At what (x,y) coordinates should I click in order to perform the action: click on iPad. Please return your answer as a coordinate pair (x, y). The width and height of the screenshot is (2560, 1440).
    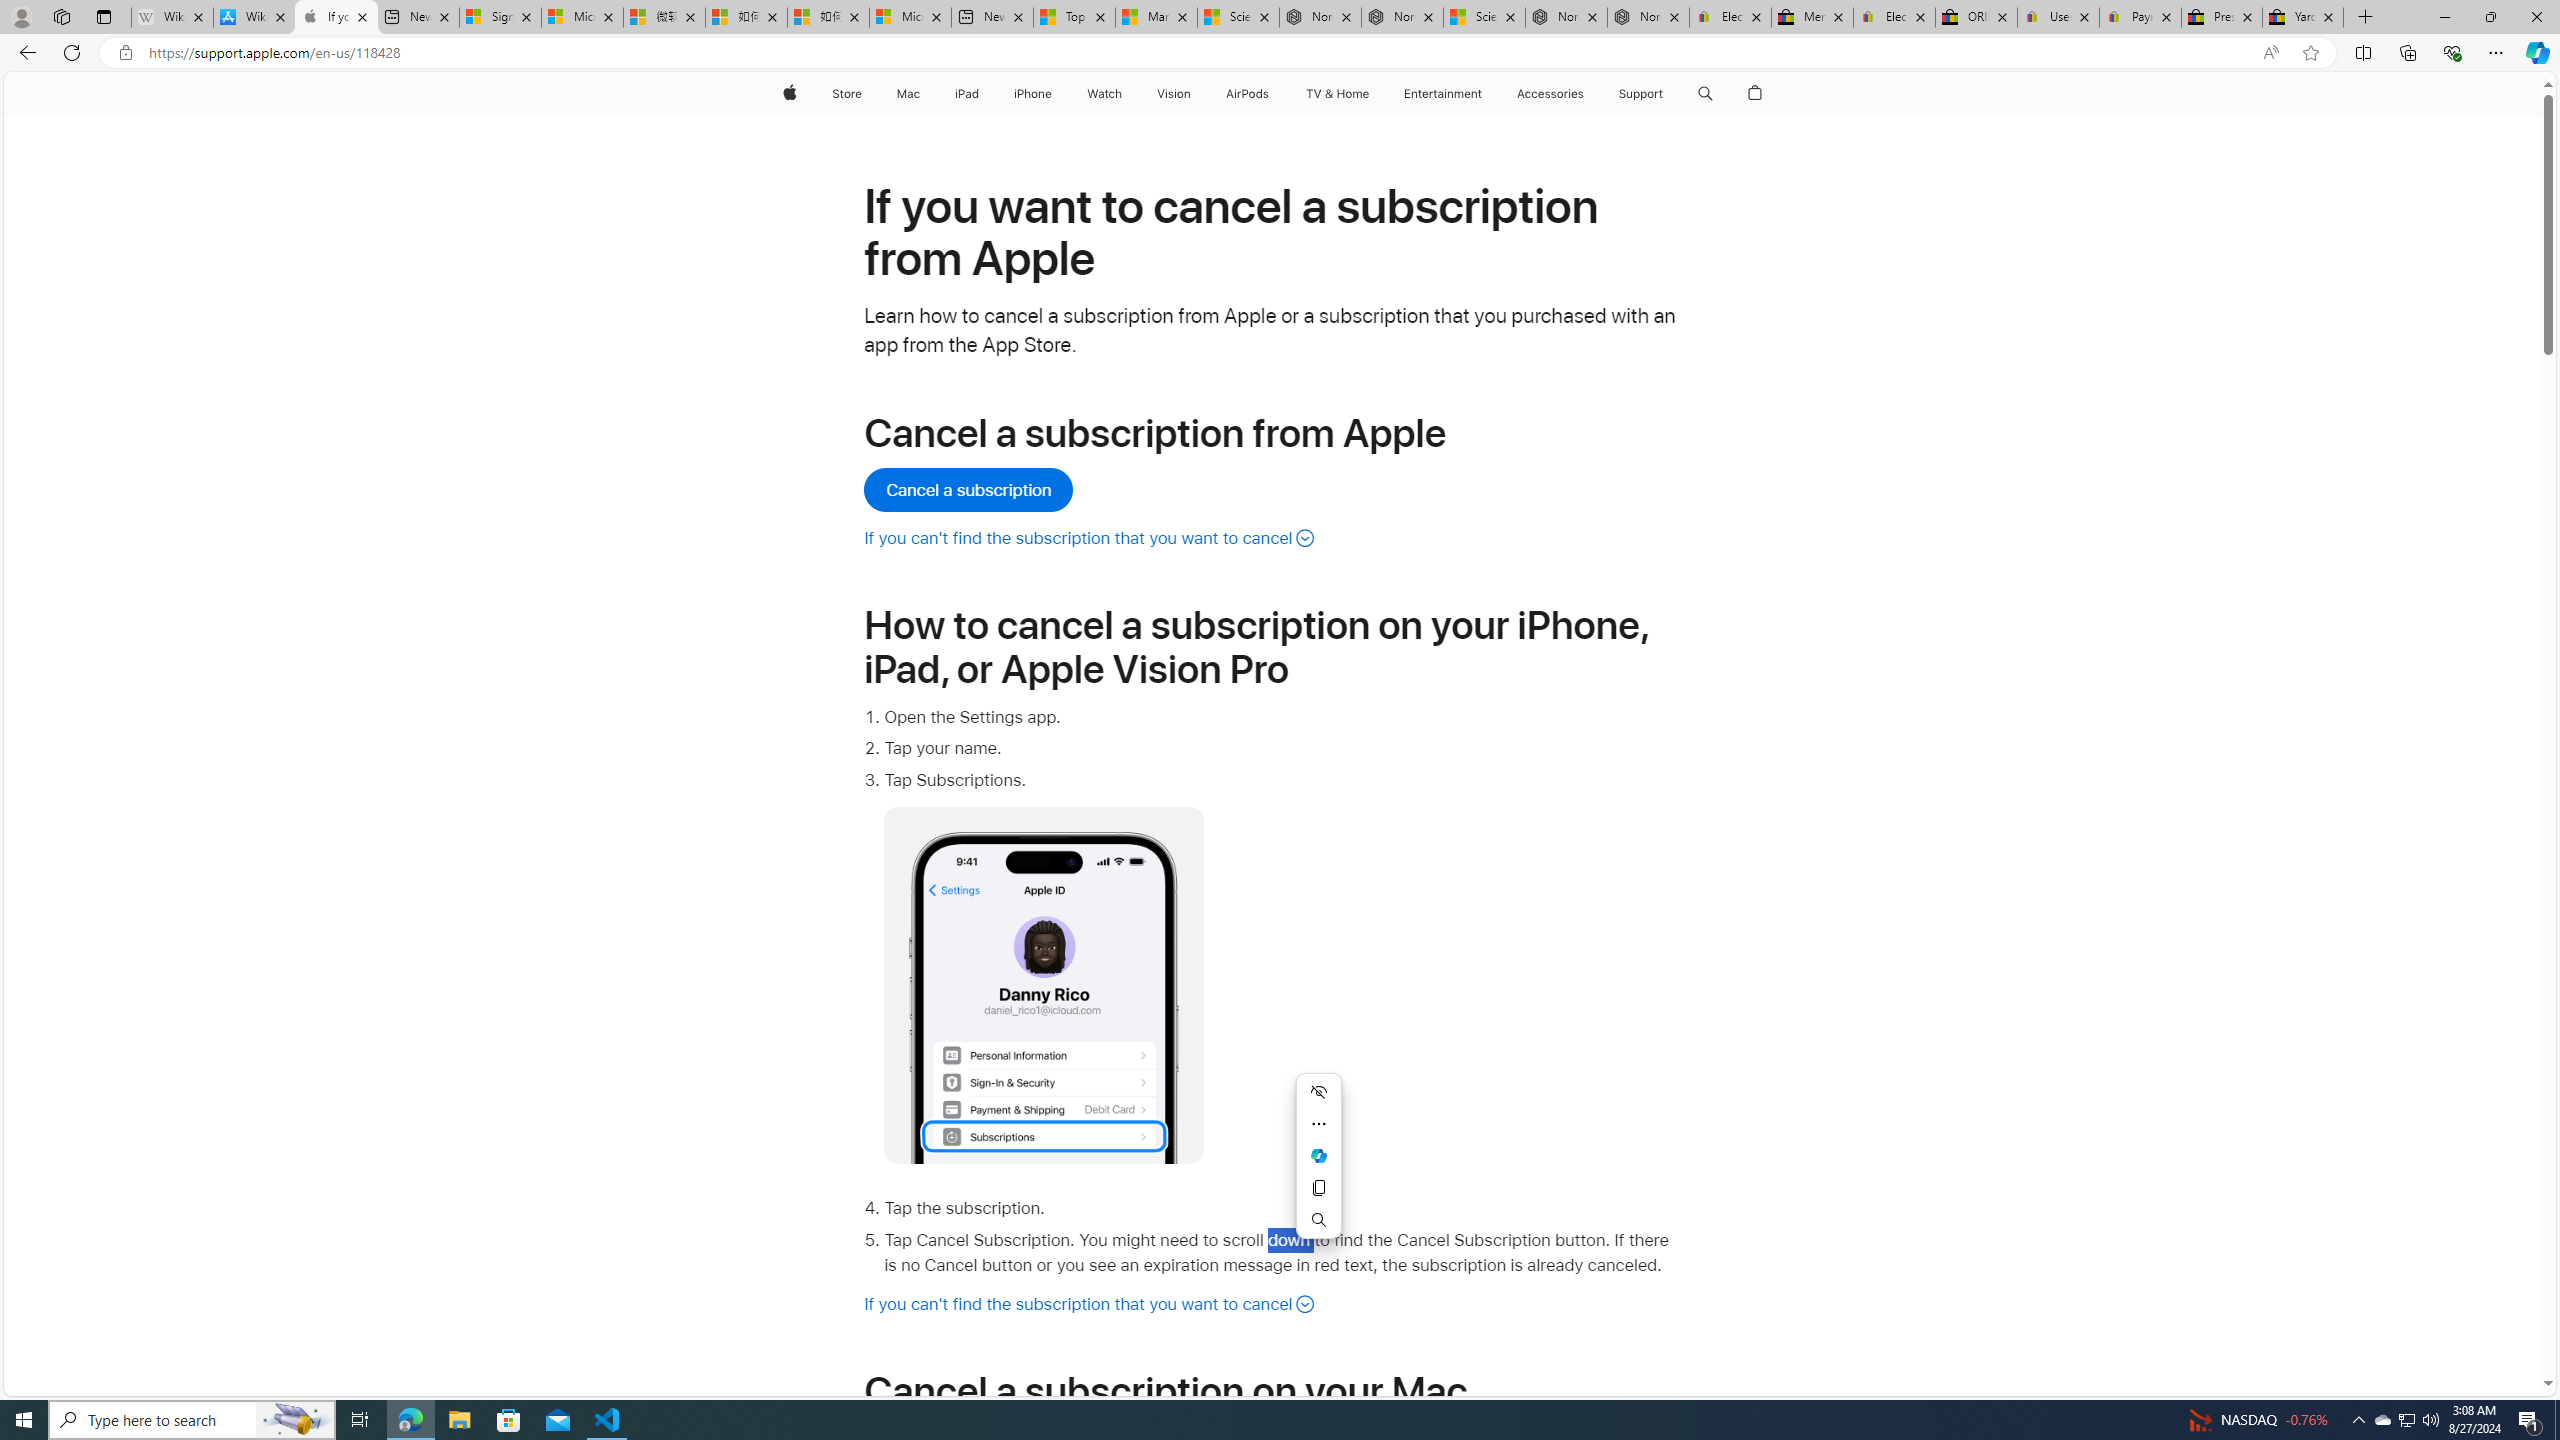
    Looking at the image, I should click on (968, 94).